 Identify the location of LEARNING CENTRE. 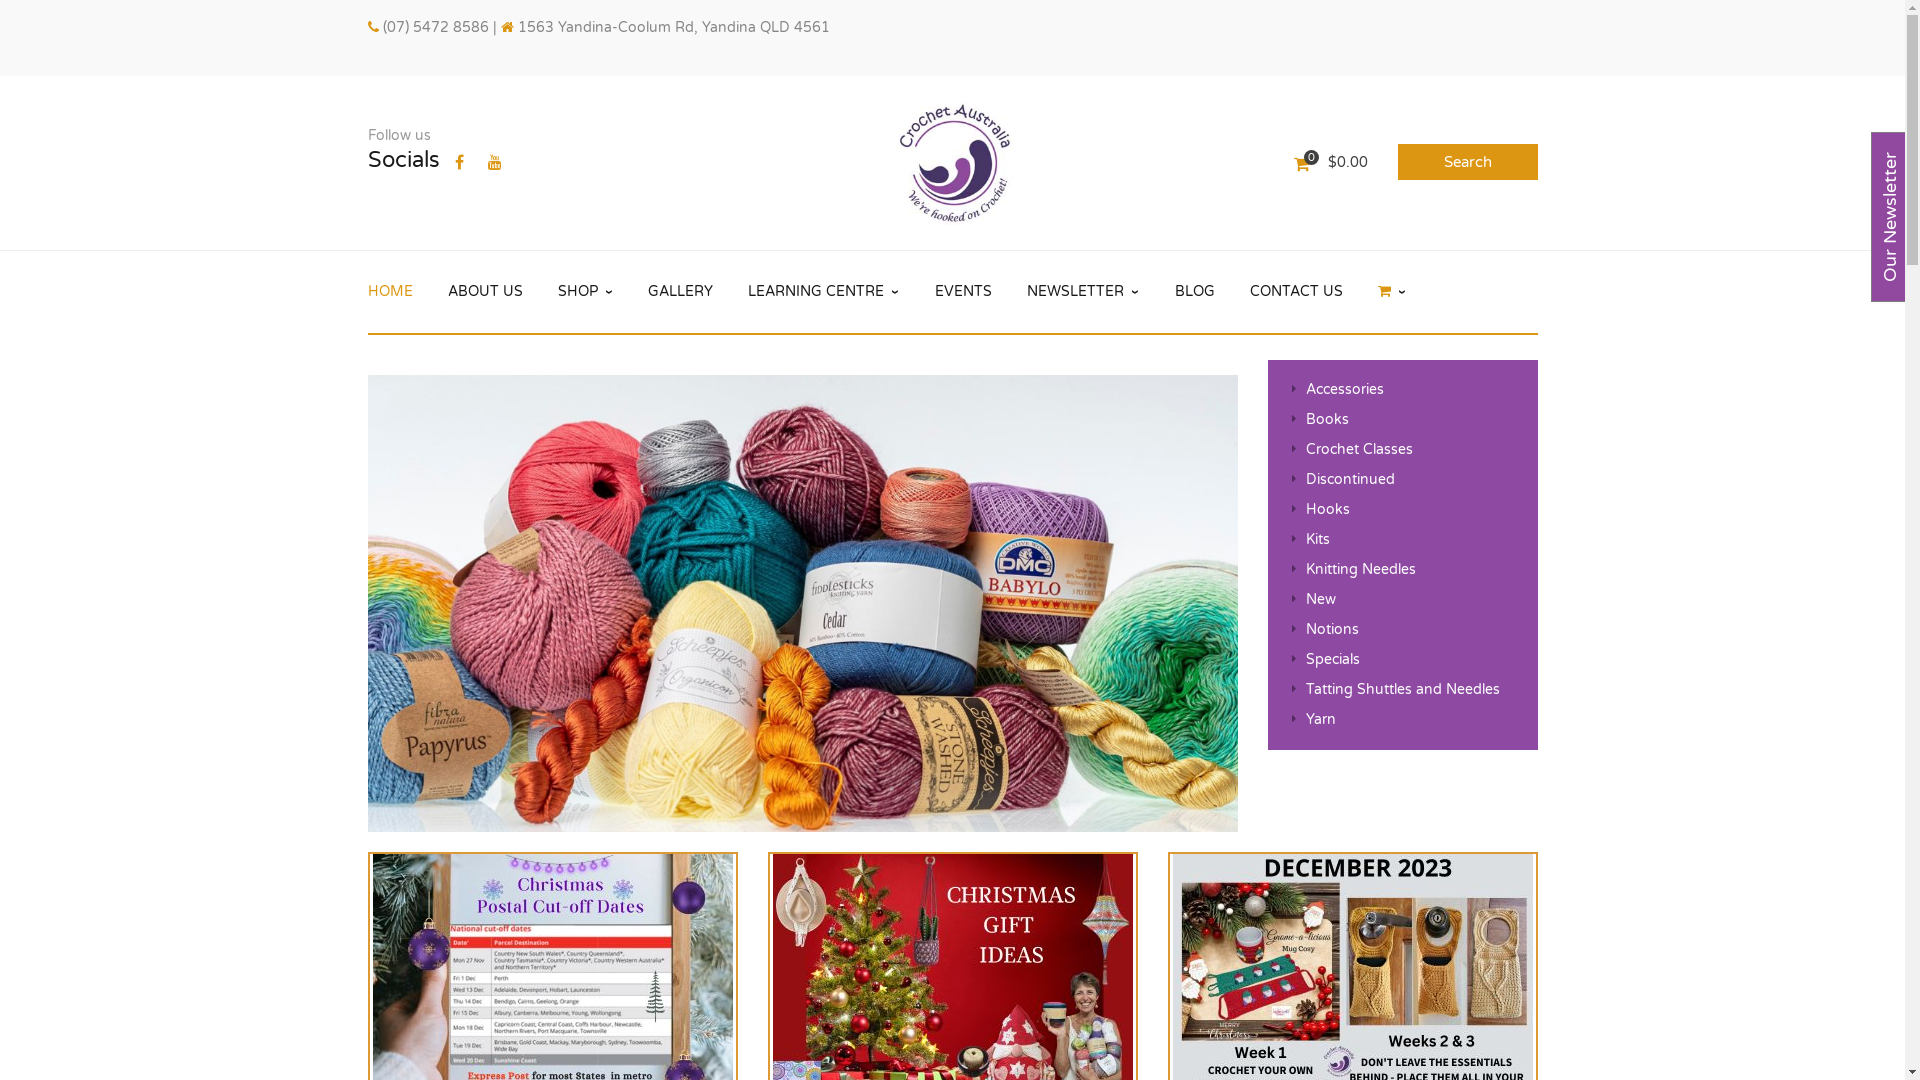
(824, 292).